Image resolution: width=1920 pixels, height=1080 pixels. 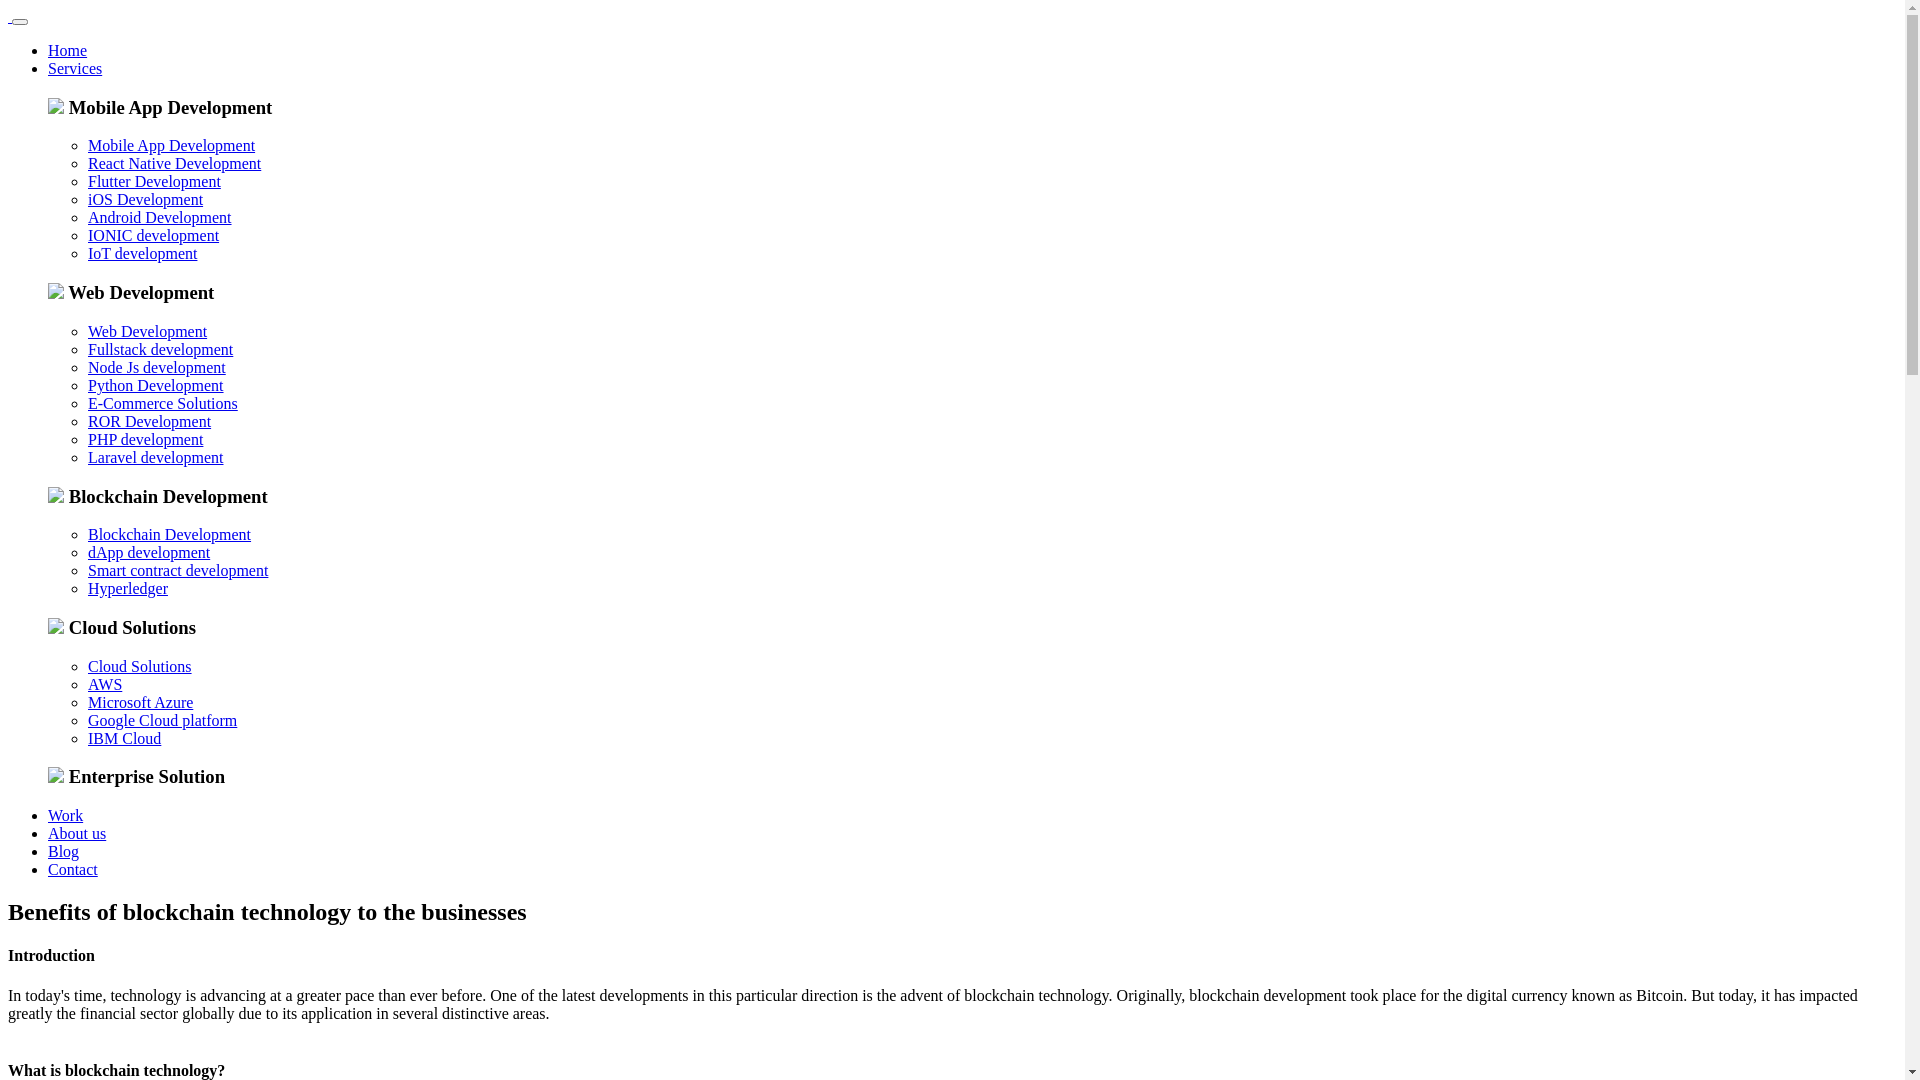 I want to click on About us, so click(x=77, y=834).